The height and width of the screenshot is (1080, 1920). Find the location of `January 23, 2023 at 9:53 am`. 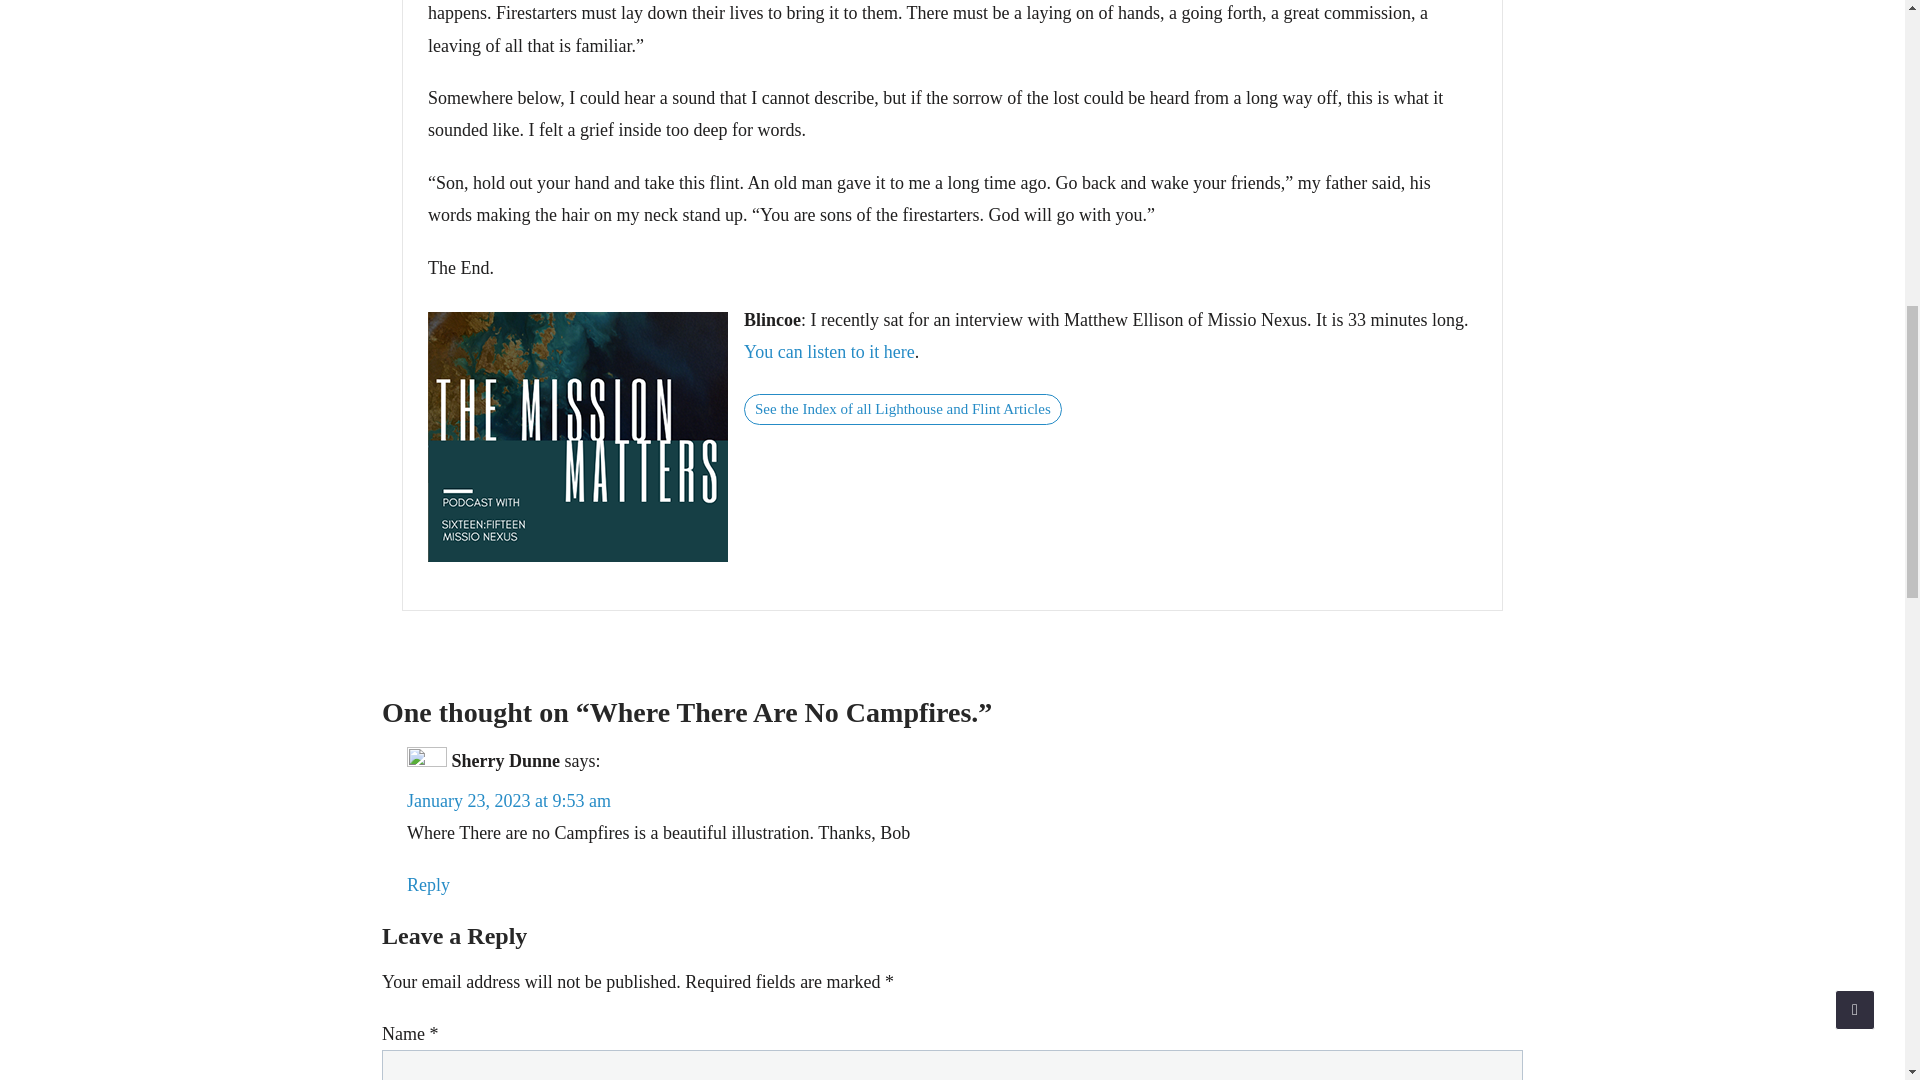

January 23, 2023 at 9:53 am is located at coordinates (508, 800).